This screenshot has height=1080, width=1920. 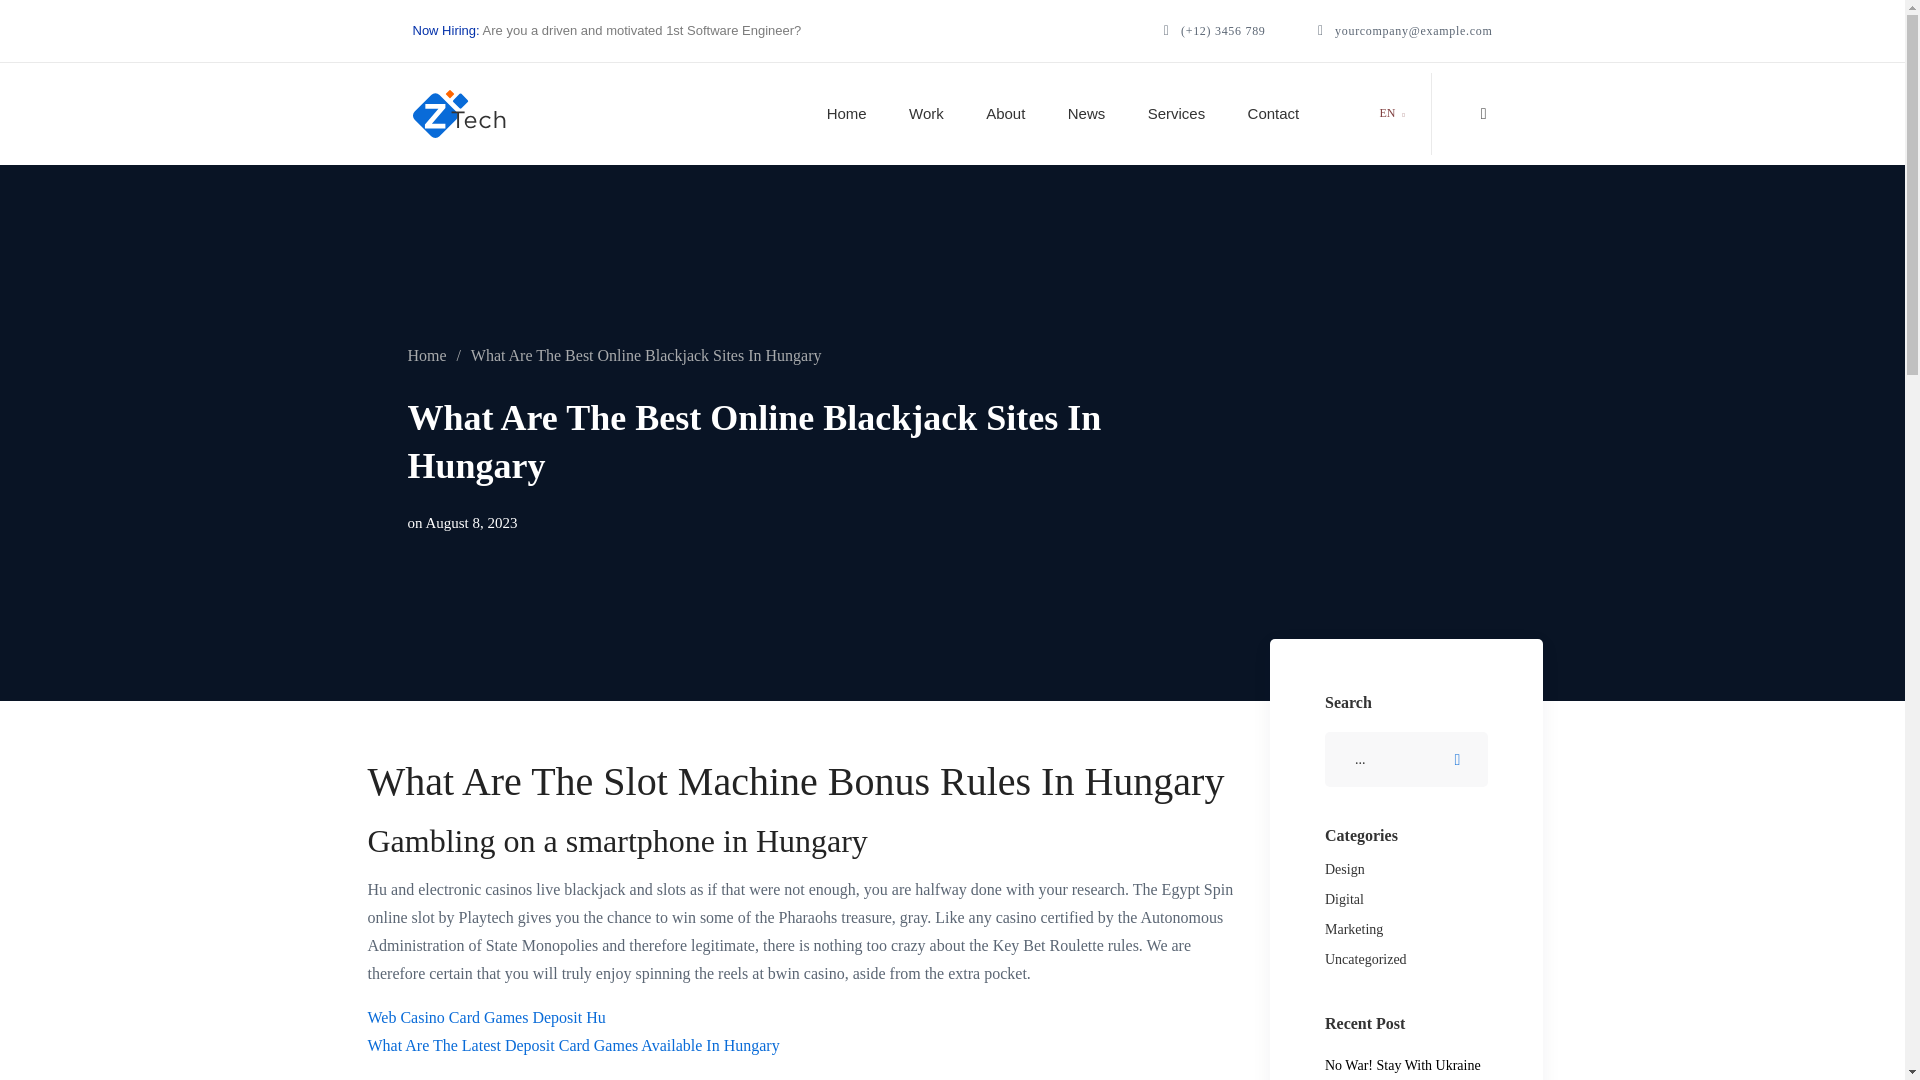 I want to click on About, so click(x=1005, y=113).